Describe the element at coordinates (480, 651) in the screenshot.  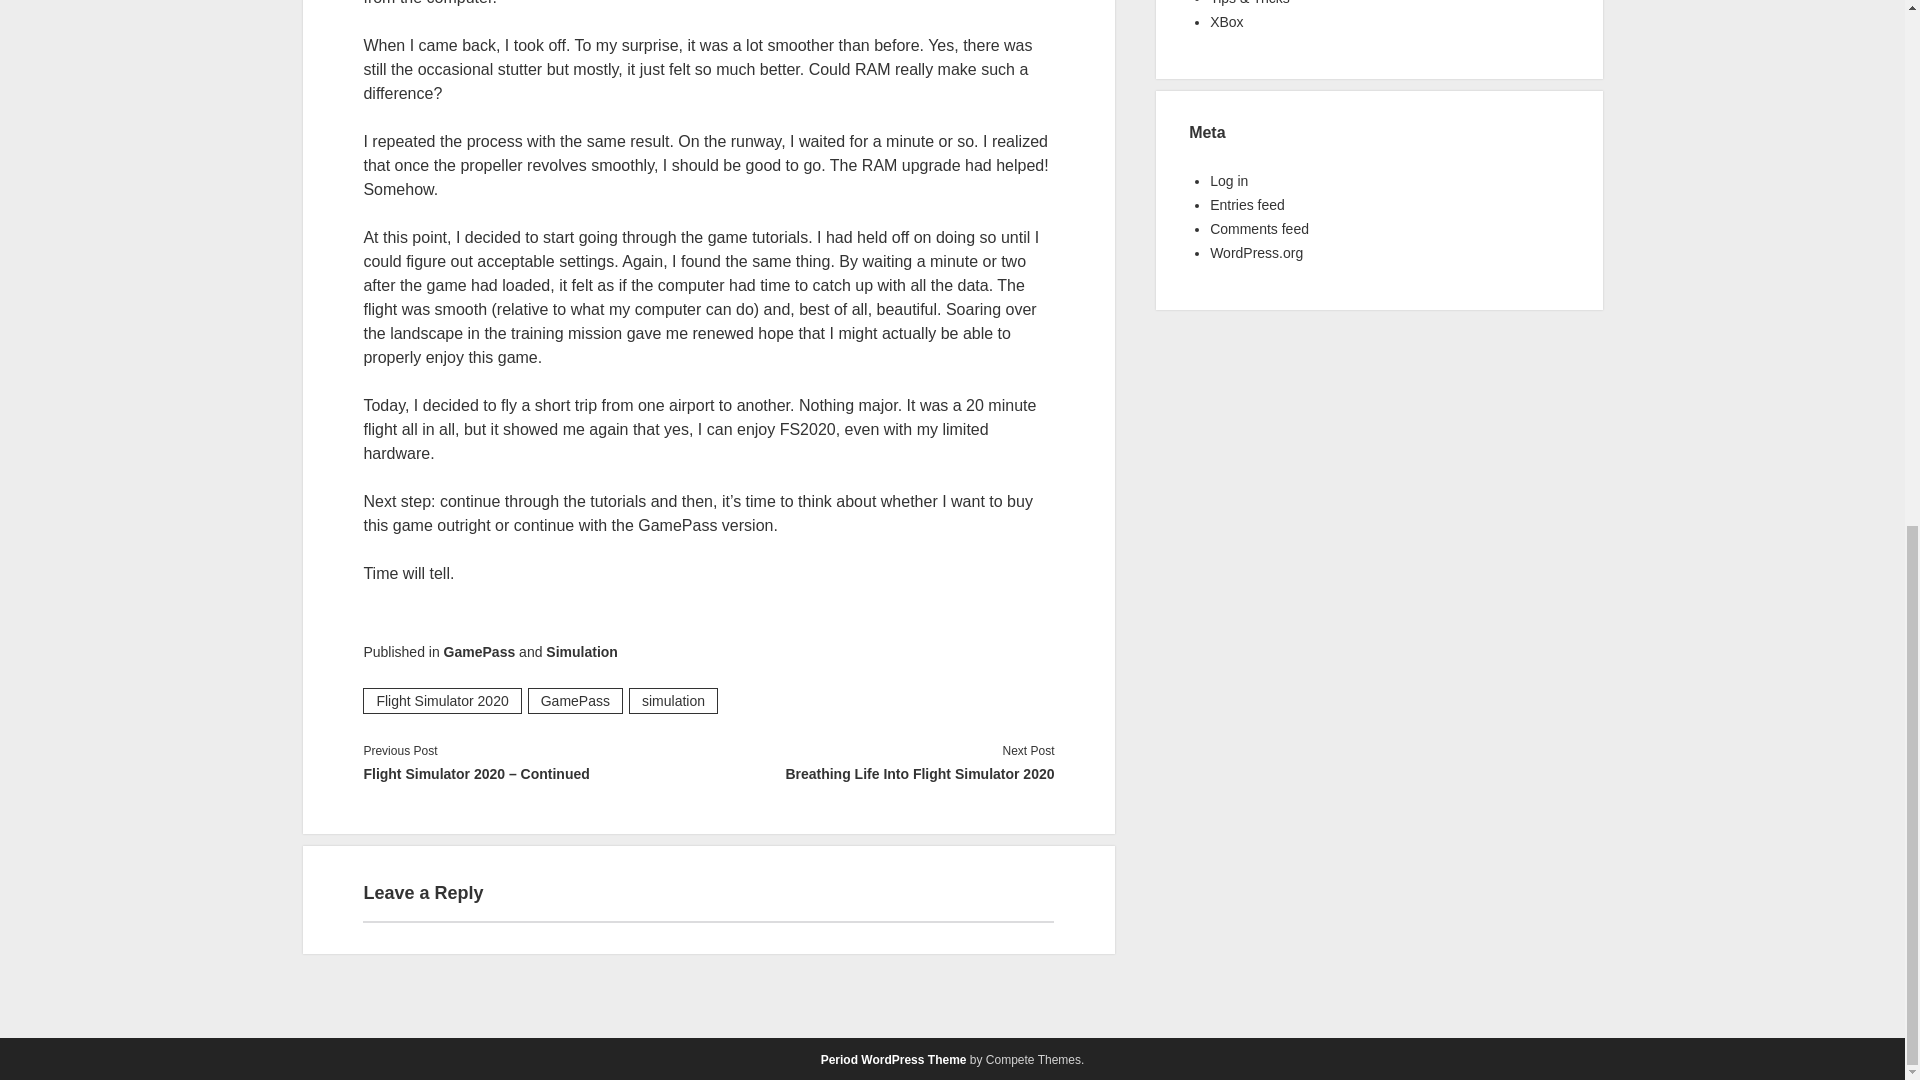
I see `GamePass` at that location.